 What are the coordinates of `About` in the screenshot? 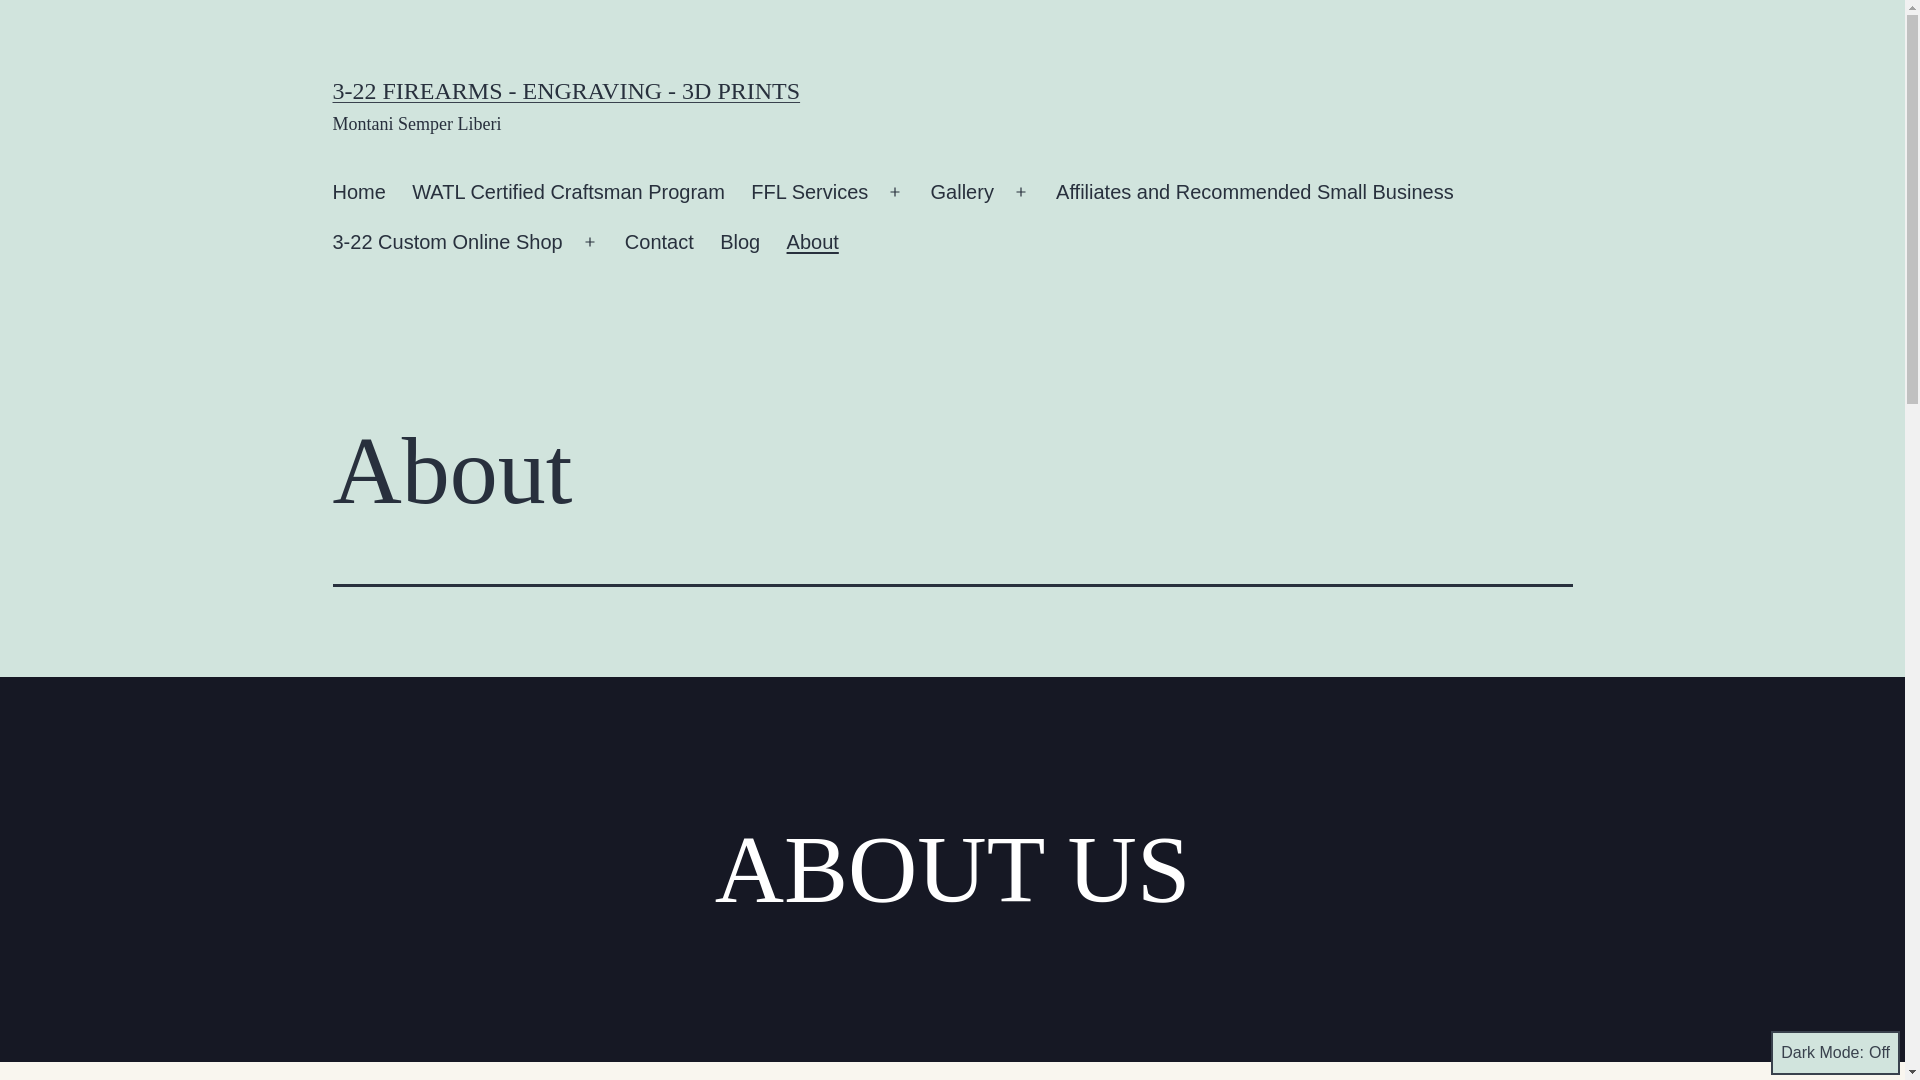 It's located at (812, 243).